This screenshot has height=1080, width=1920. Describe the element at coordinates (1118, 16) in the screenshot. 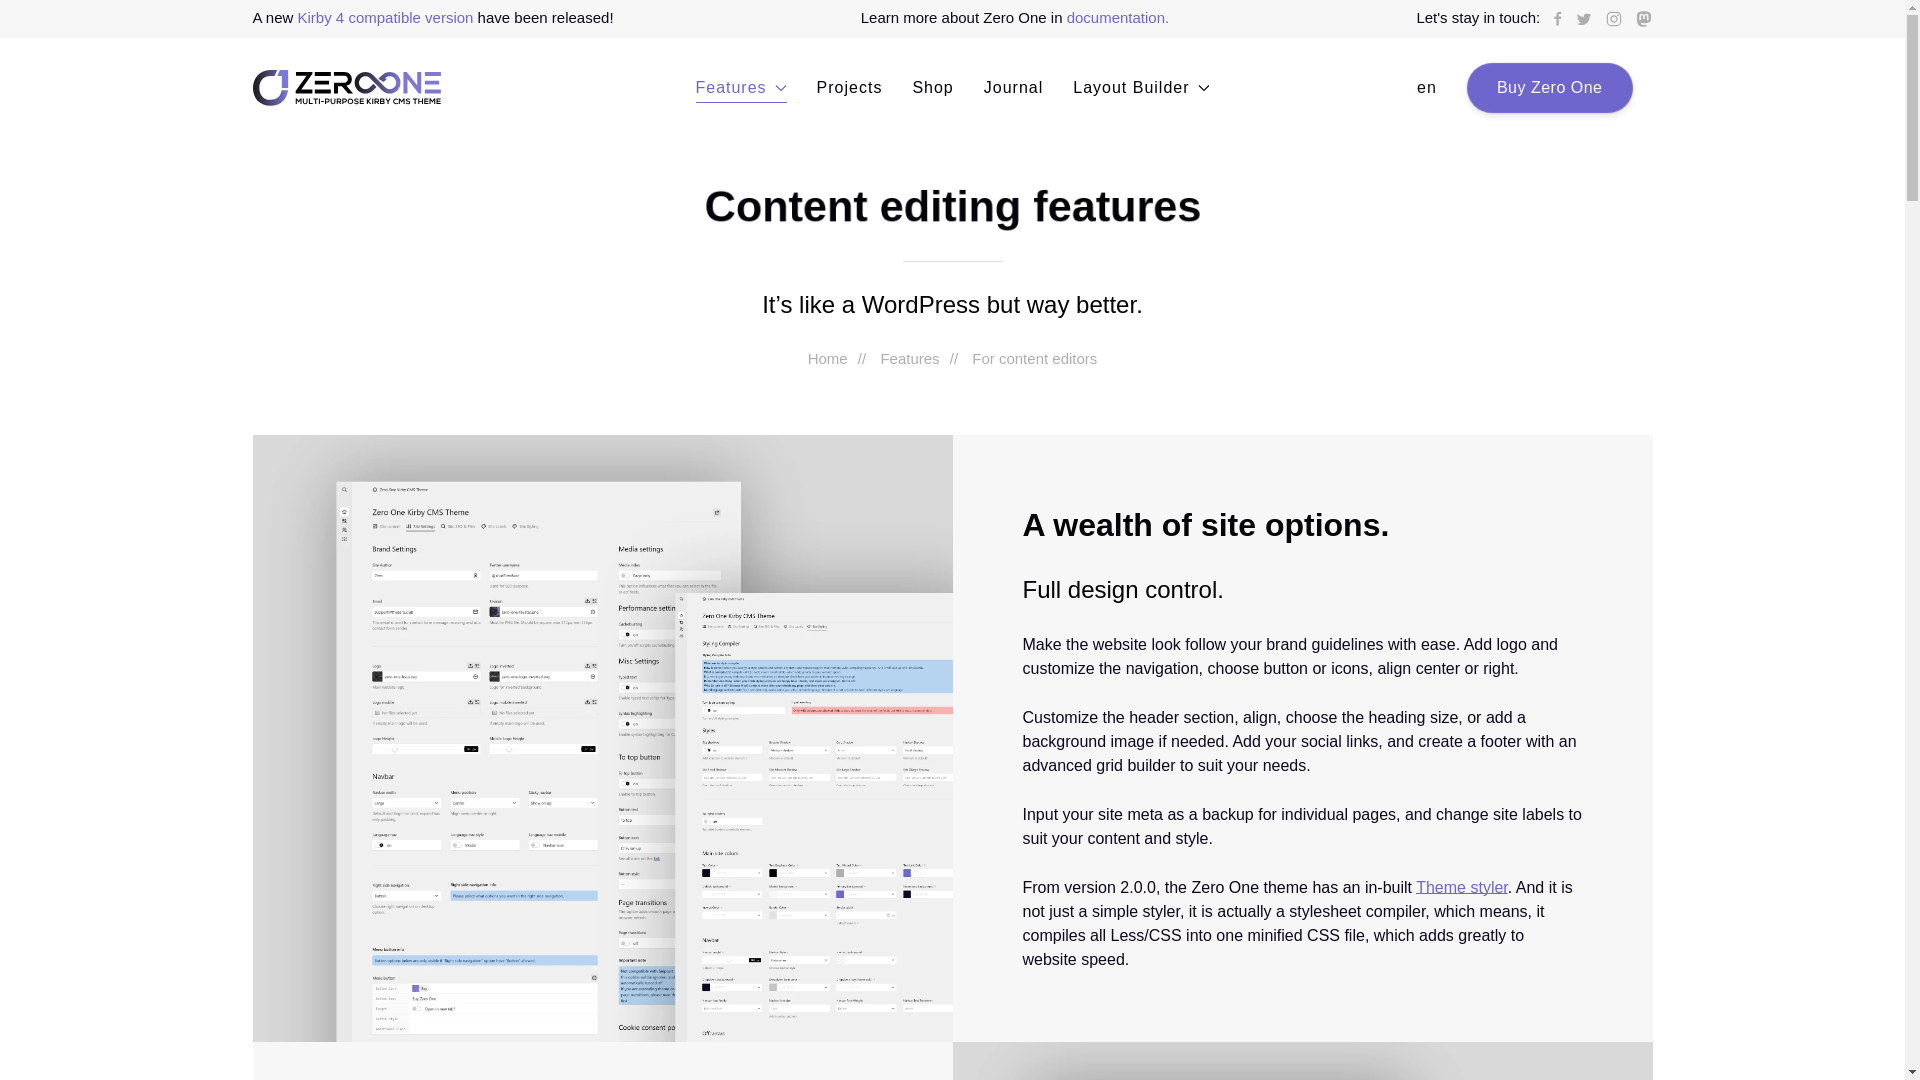

I see `documentation.` at that location.